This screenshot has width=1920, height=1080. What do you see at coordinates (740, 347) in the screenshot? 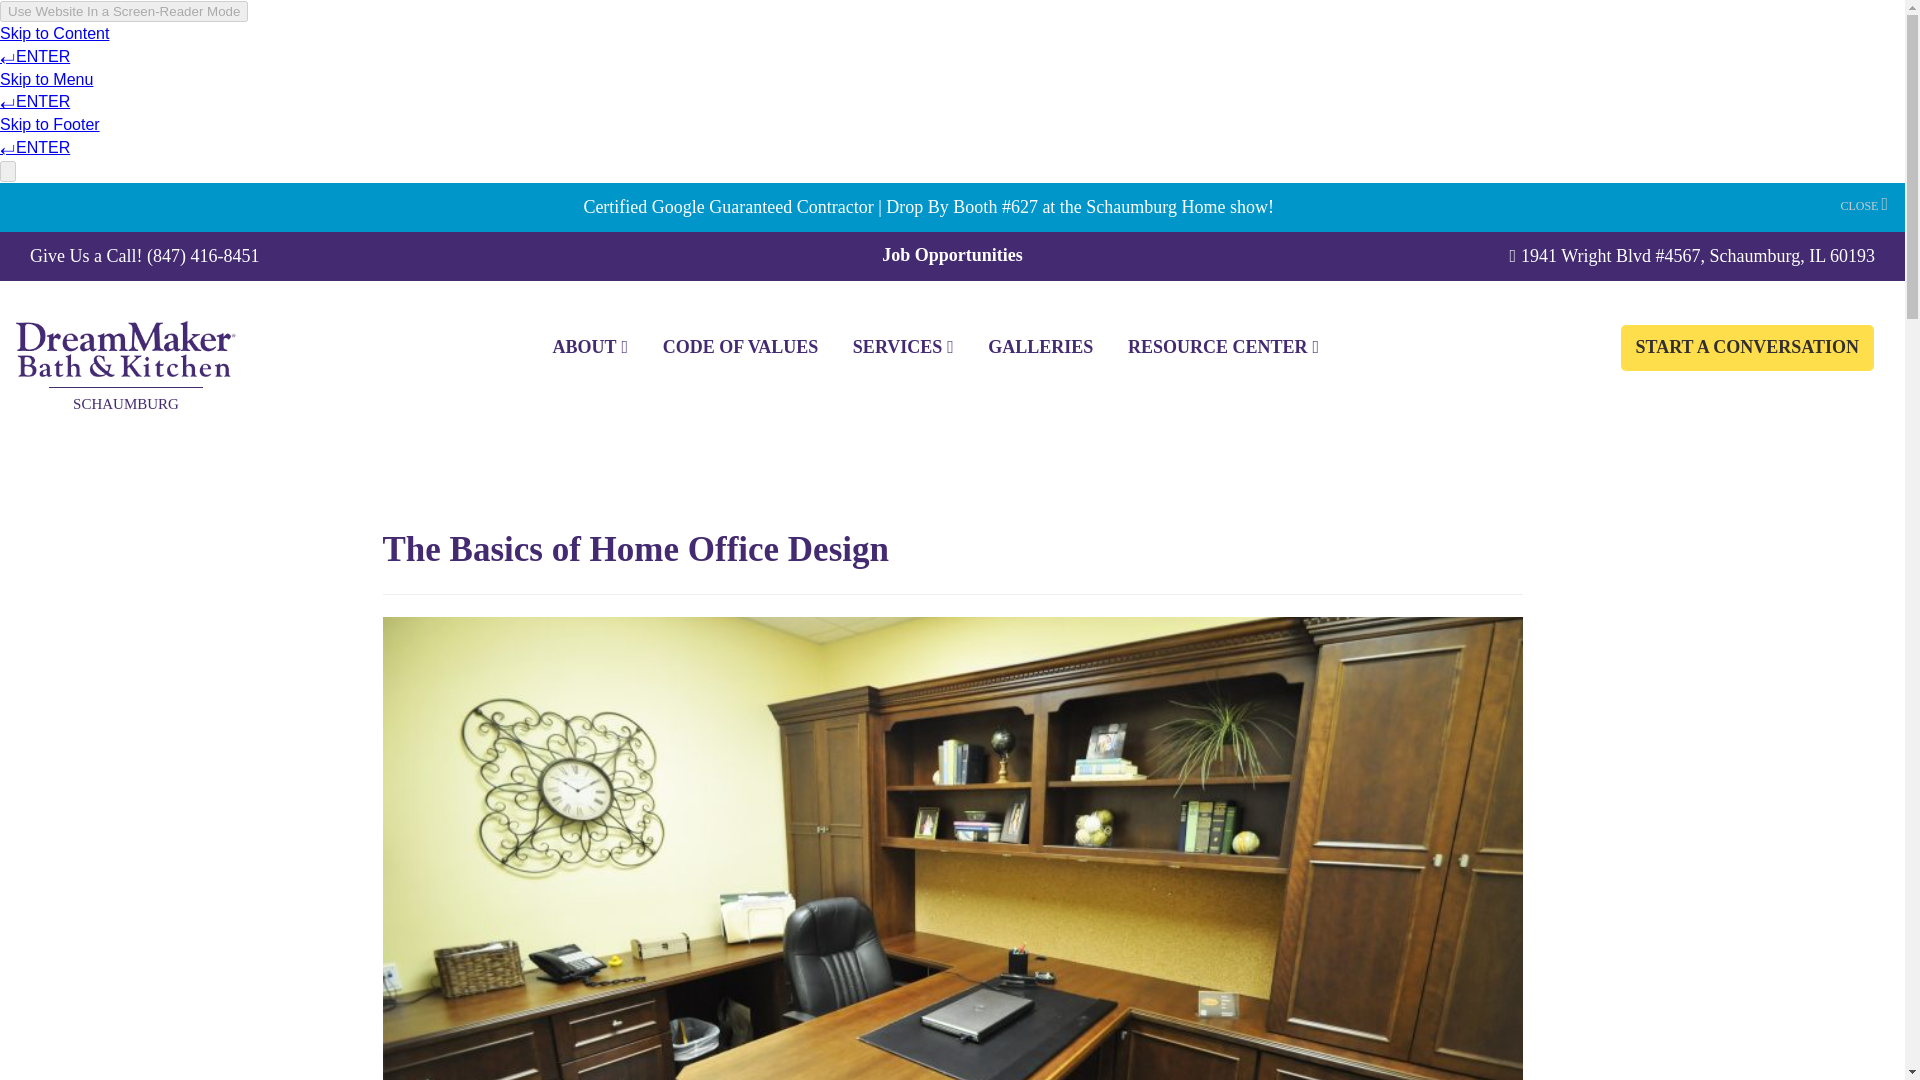
I see `CODE OF VALUES` at bounding box center [740, 347].